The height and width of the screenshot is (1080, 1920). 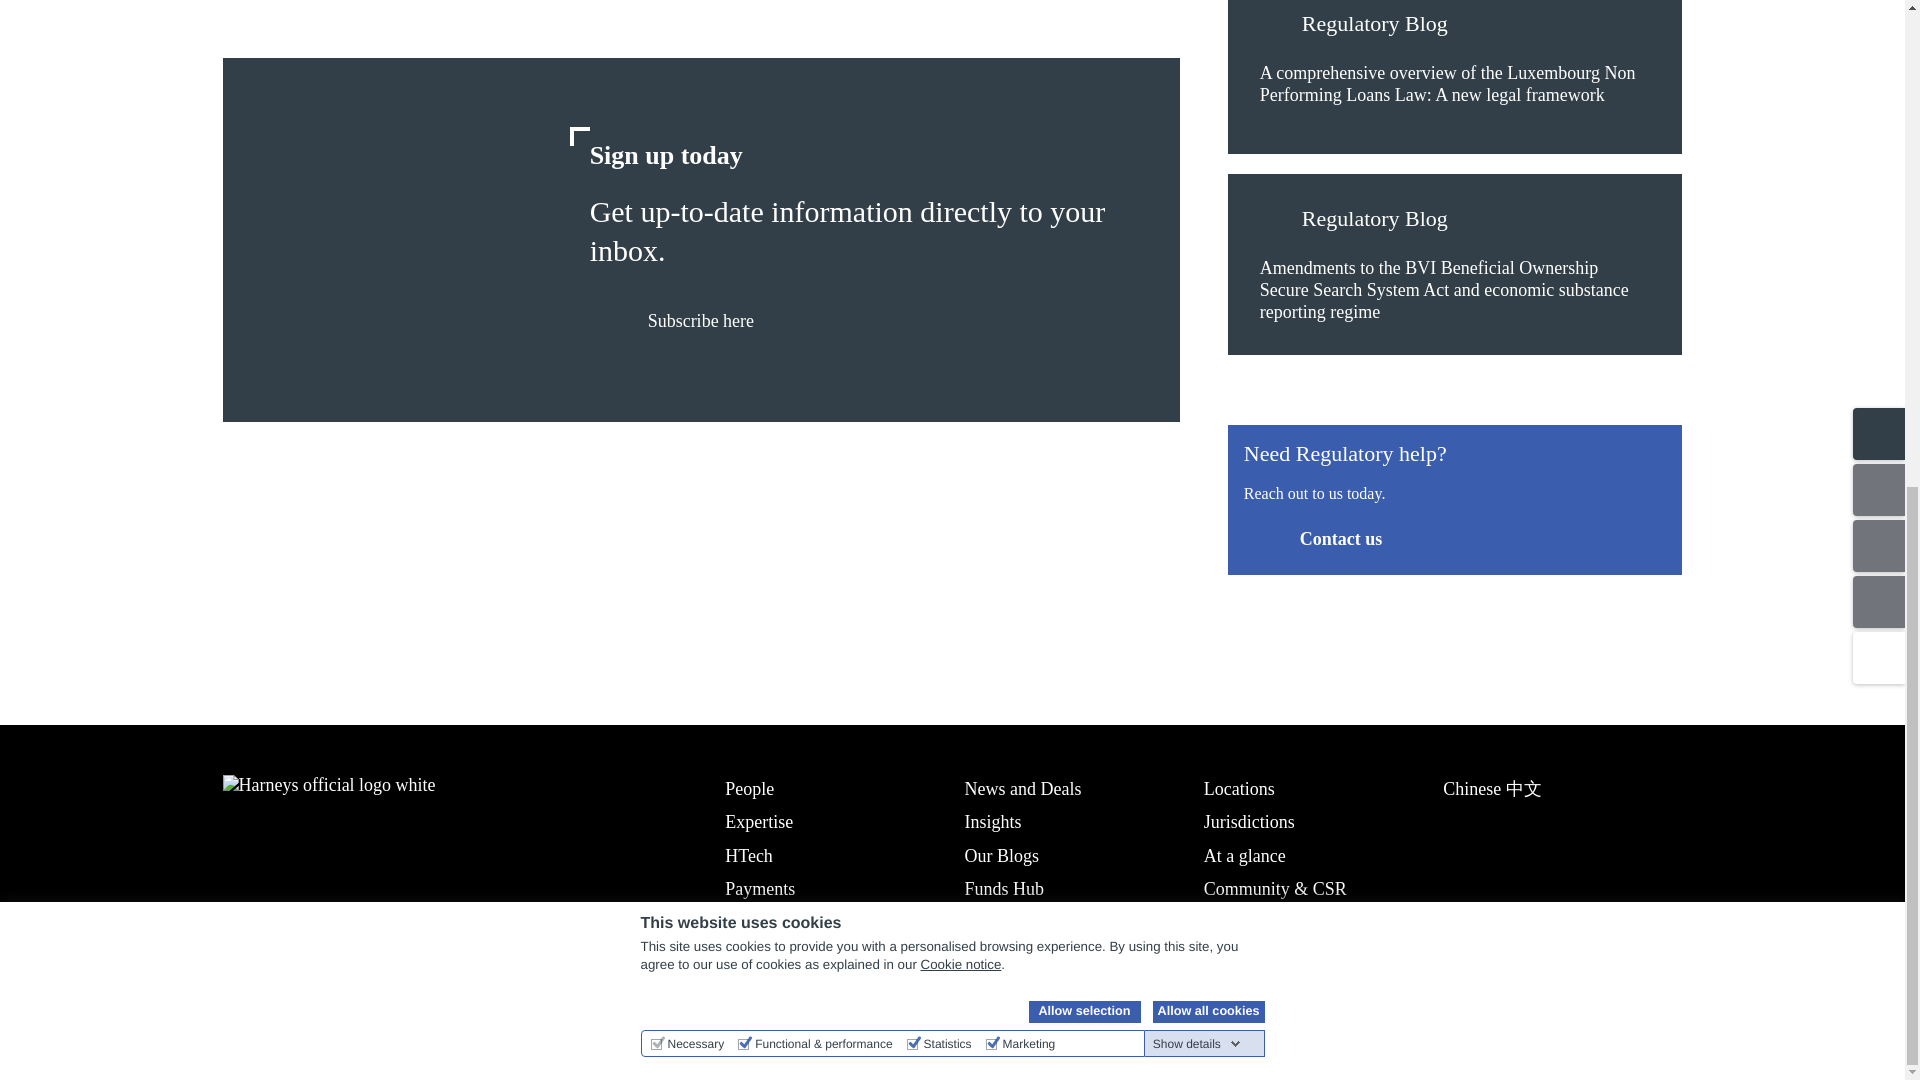 What do you see at coordinates (1208, 130) in the screenshot?
I see `Allow all cookies` at bounding box center [1208, 130].